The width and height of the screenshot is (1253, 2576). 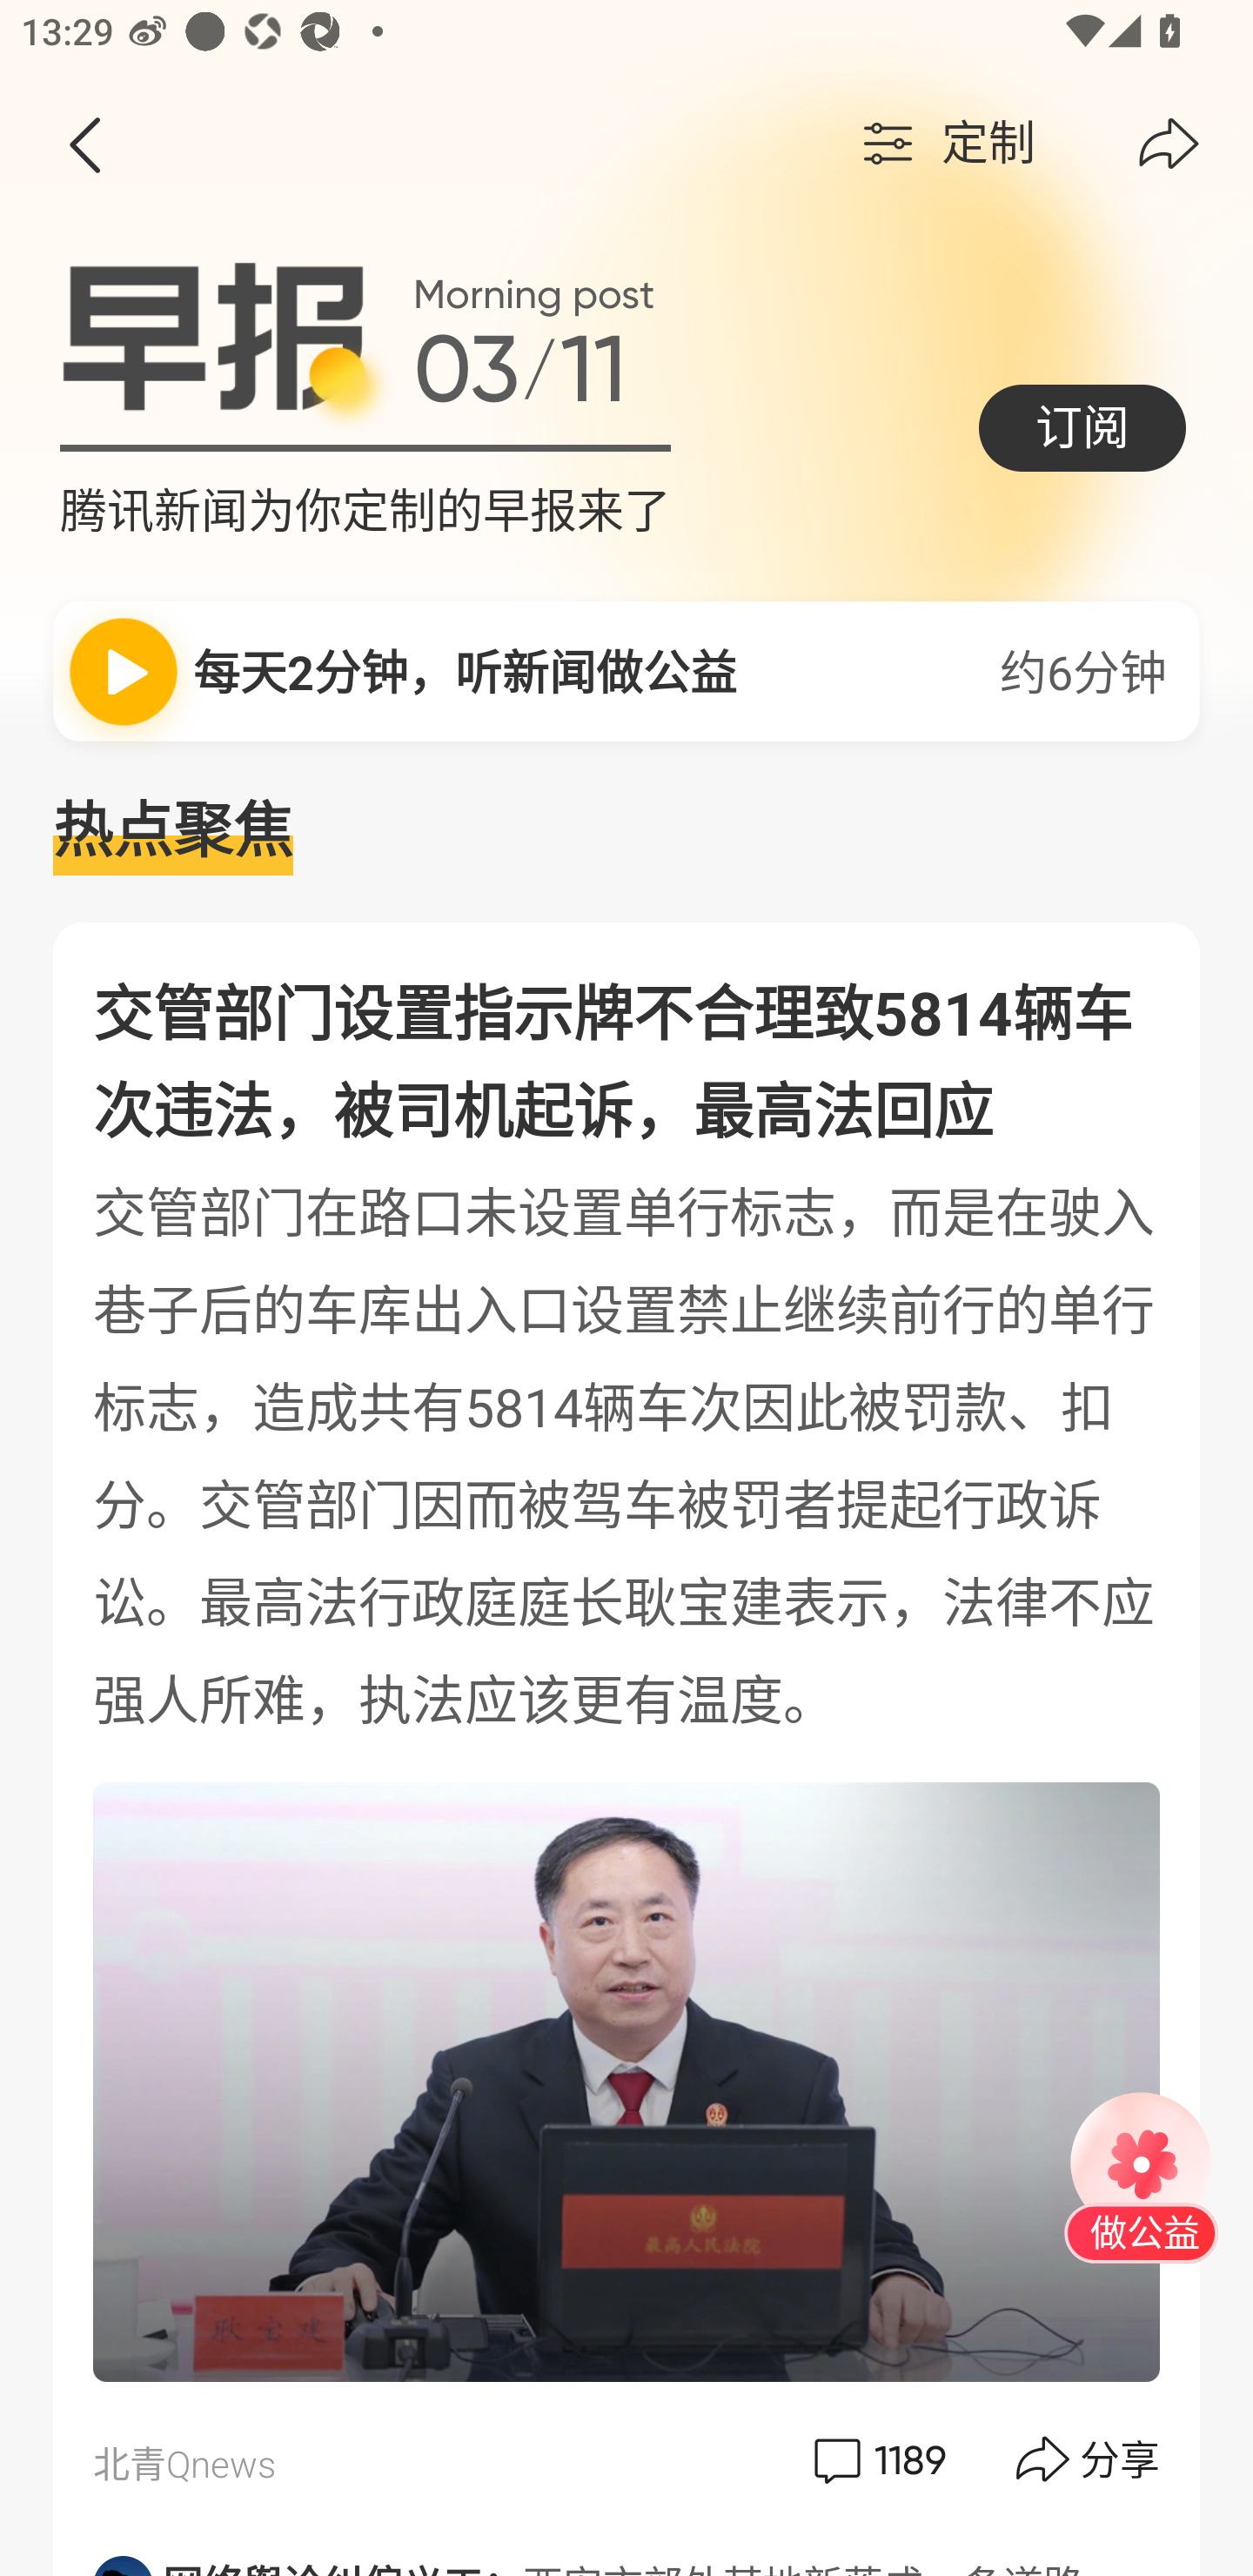 I want to click on  每天2分钟，听新闻做公益 约6分钟, so click(x=626, y=670).